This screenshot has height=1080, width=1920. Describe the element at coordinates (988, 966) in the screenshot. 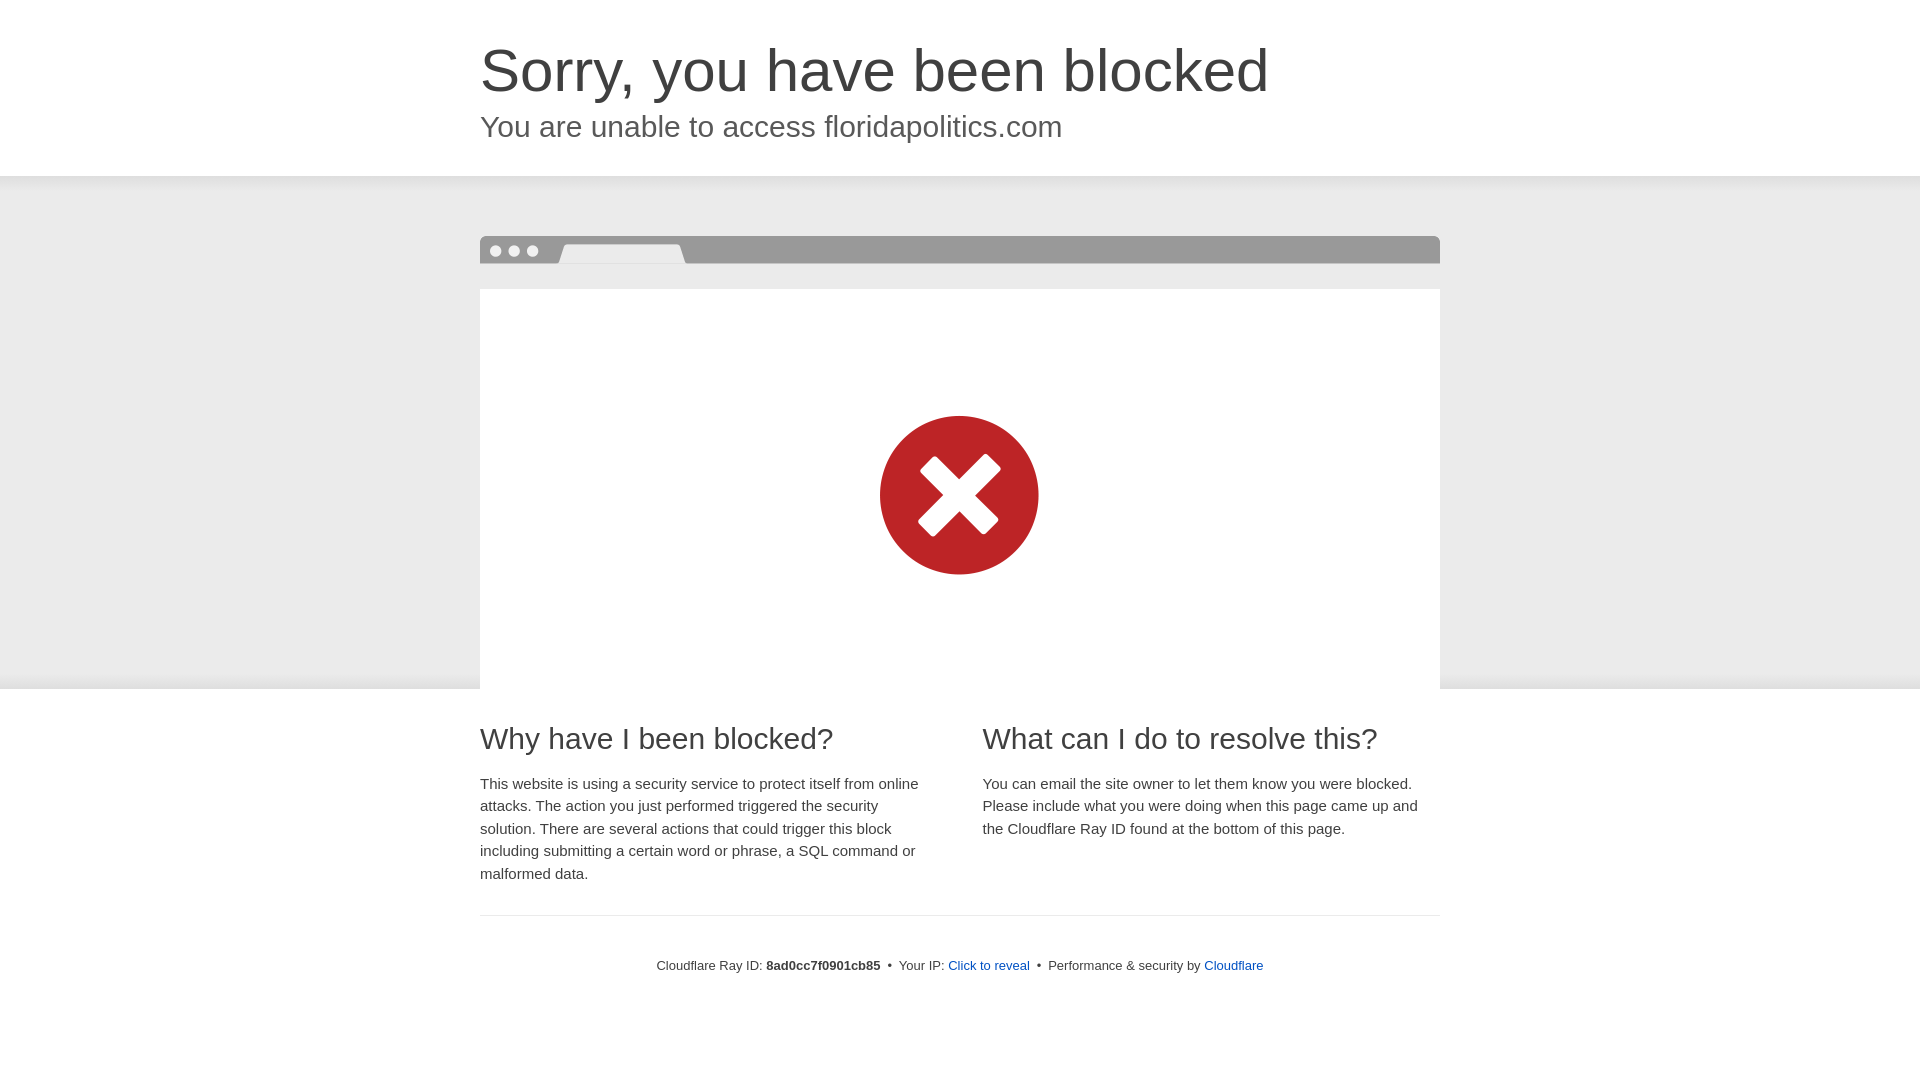

I see `Click to reveal` at that location.